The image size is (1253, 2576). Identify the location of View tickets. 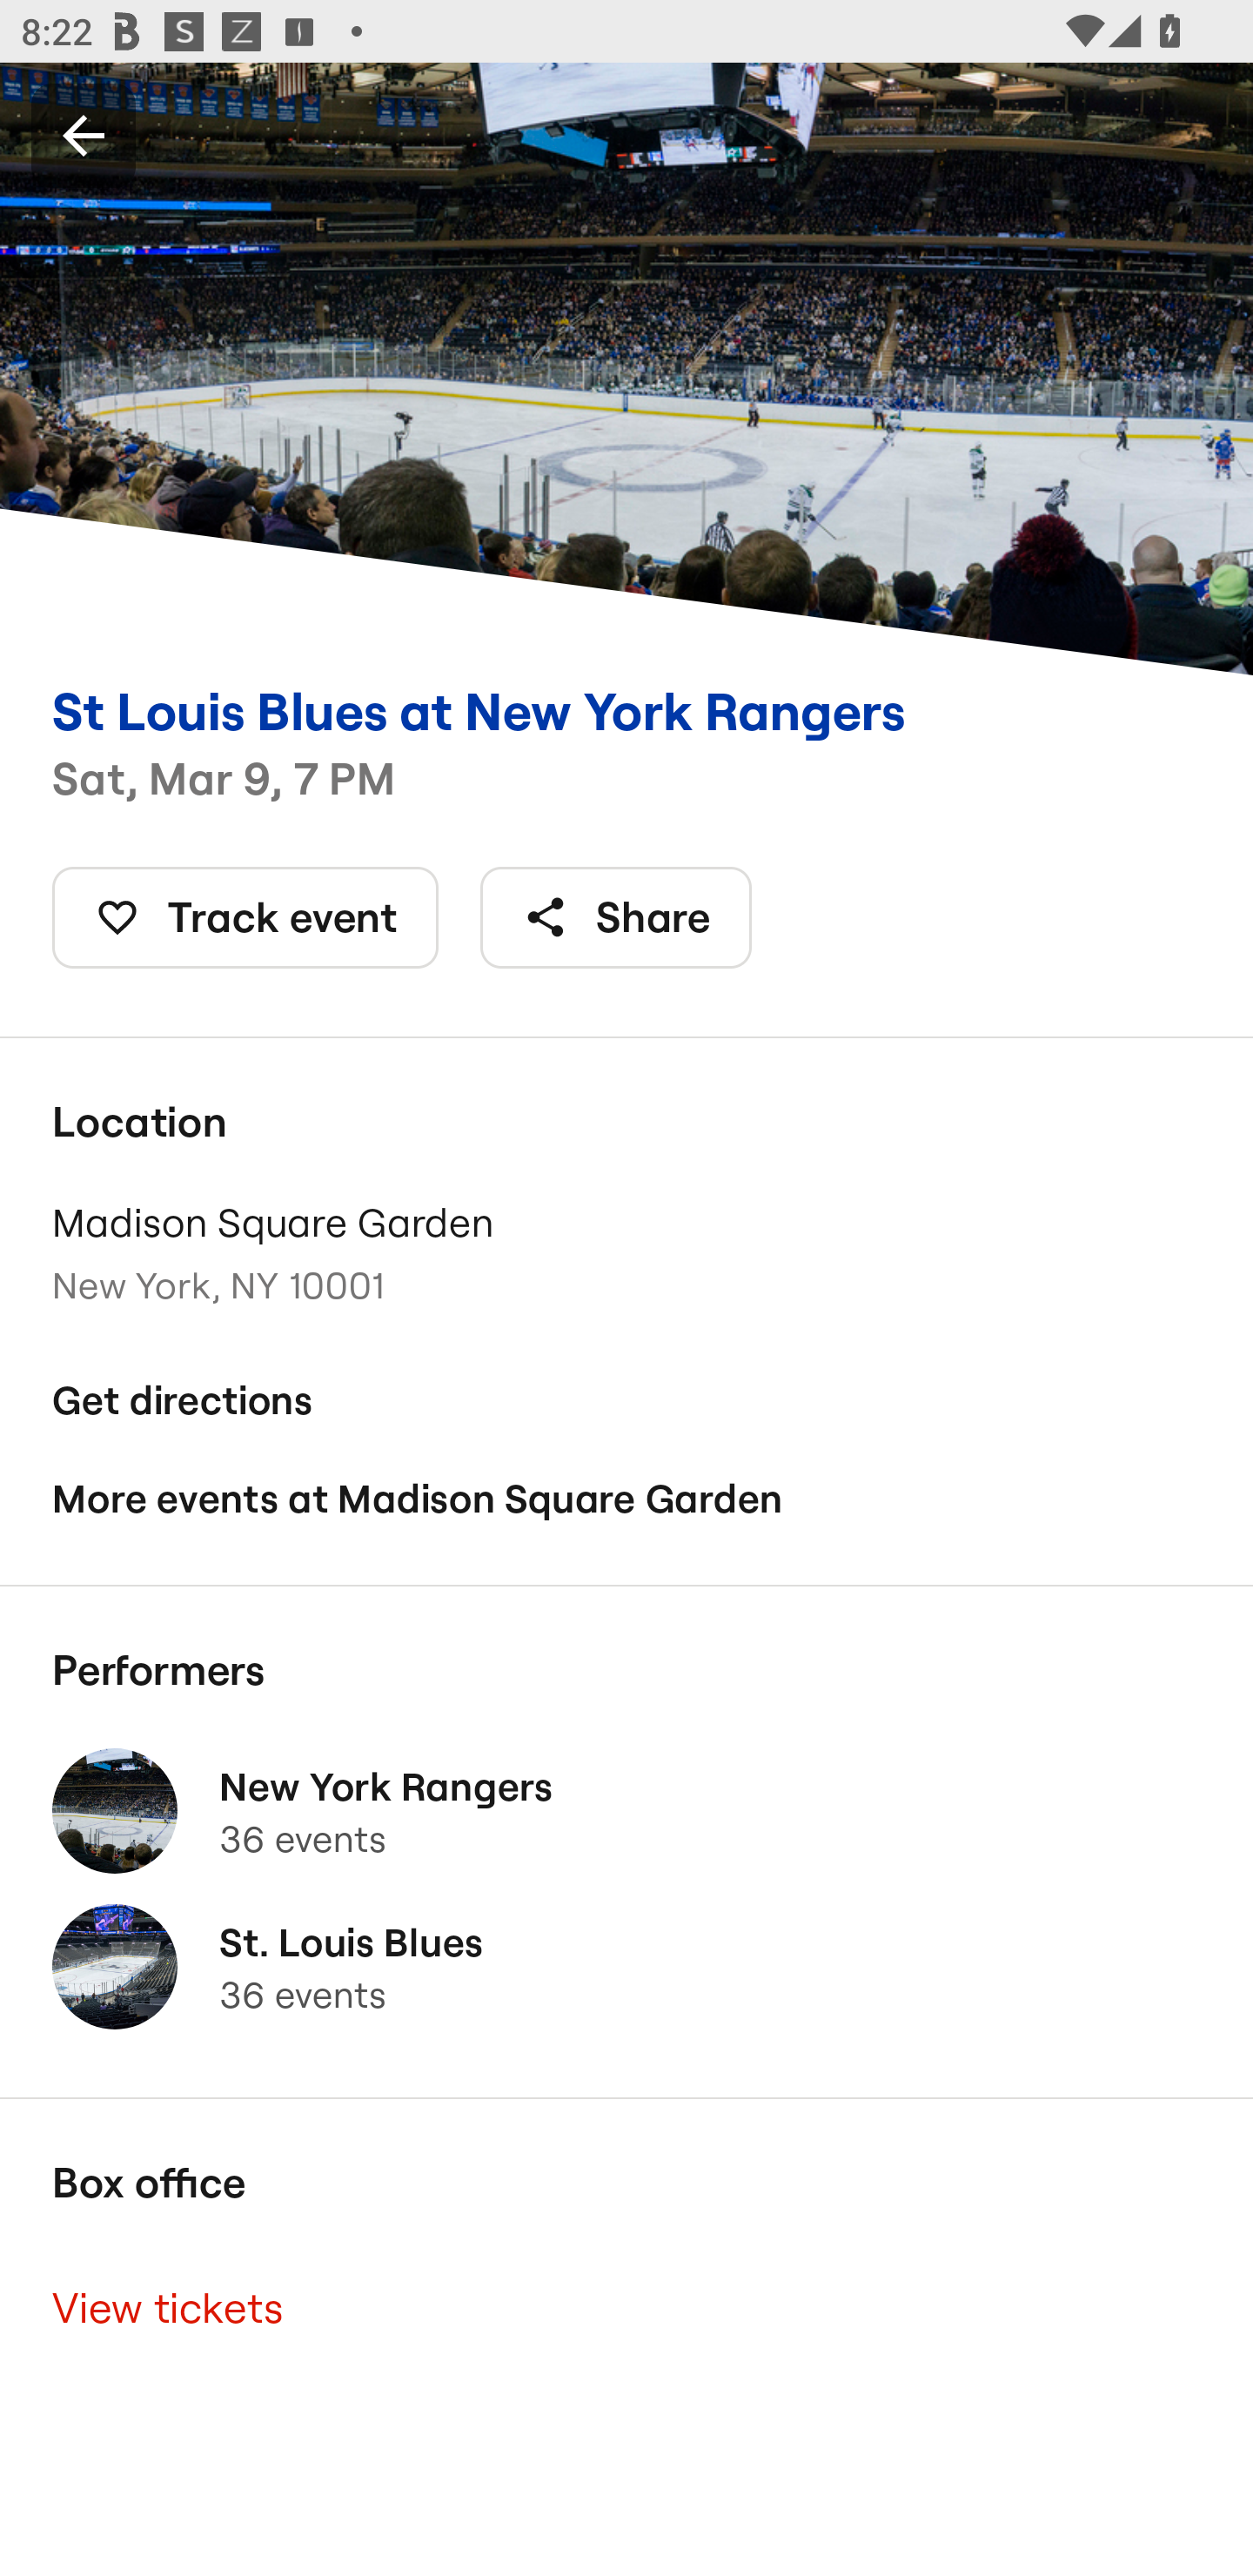
(626, 2310).